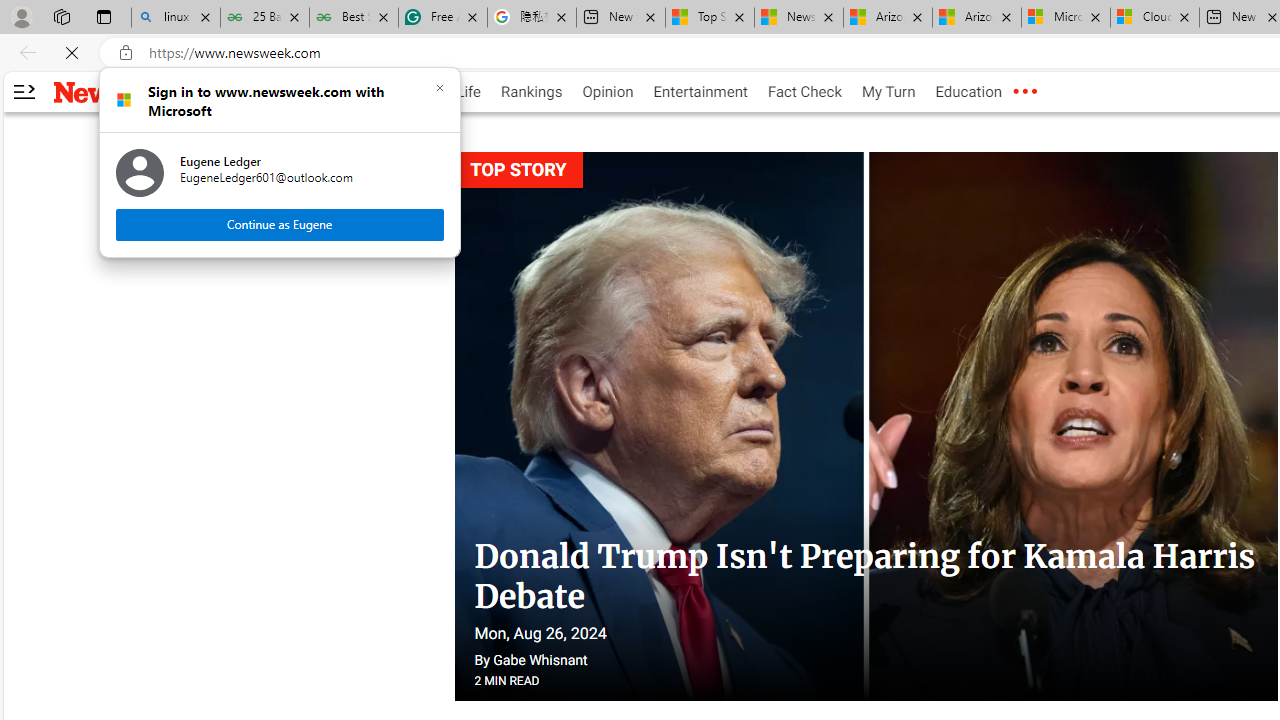  Describe the element at coordinates (532, 92) in the screenshot. I see `Rankings` at that location.